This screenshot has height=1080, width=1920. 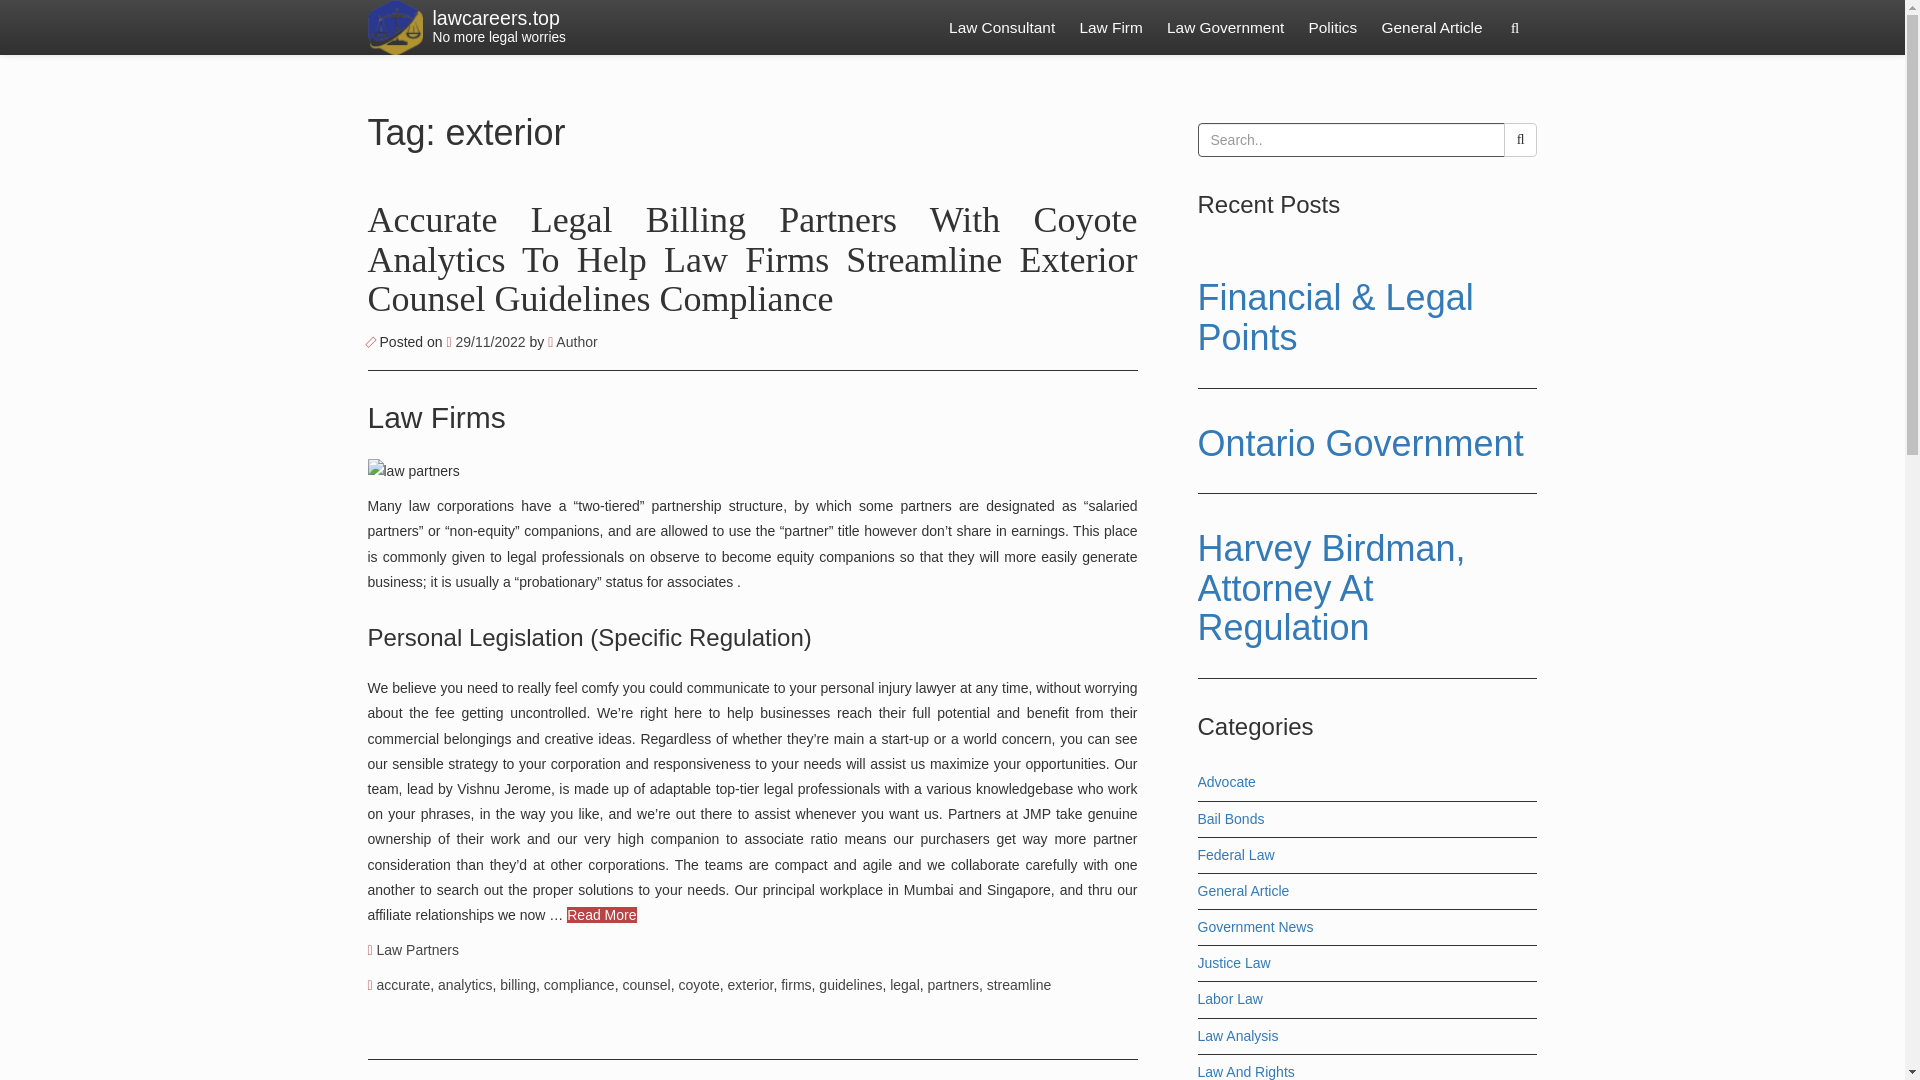 I want to click on Law Firm, so click(x=1110, y=28).